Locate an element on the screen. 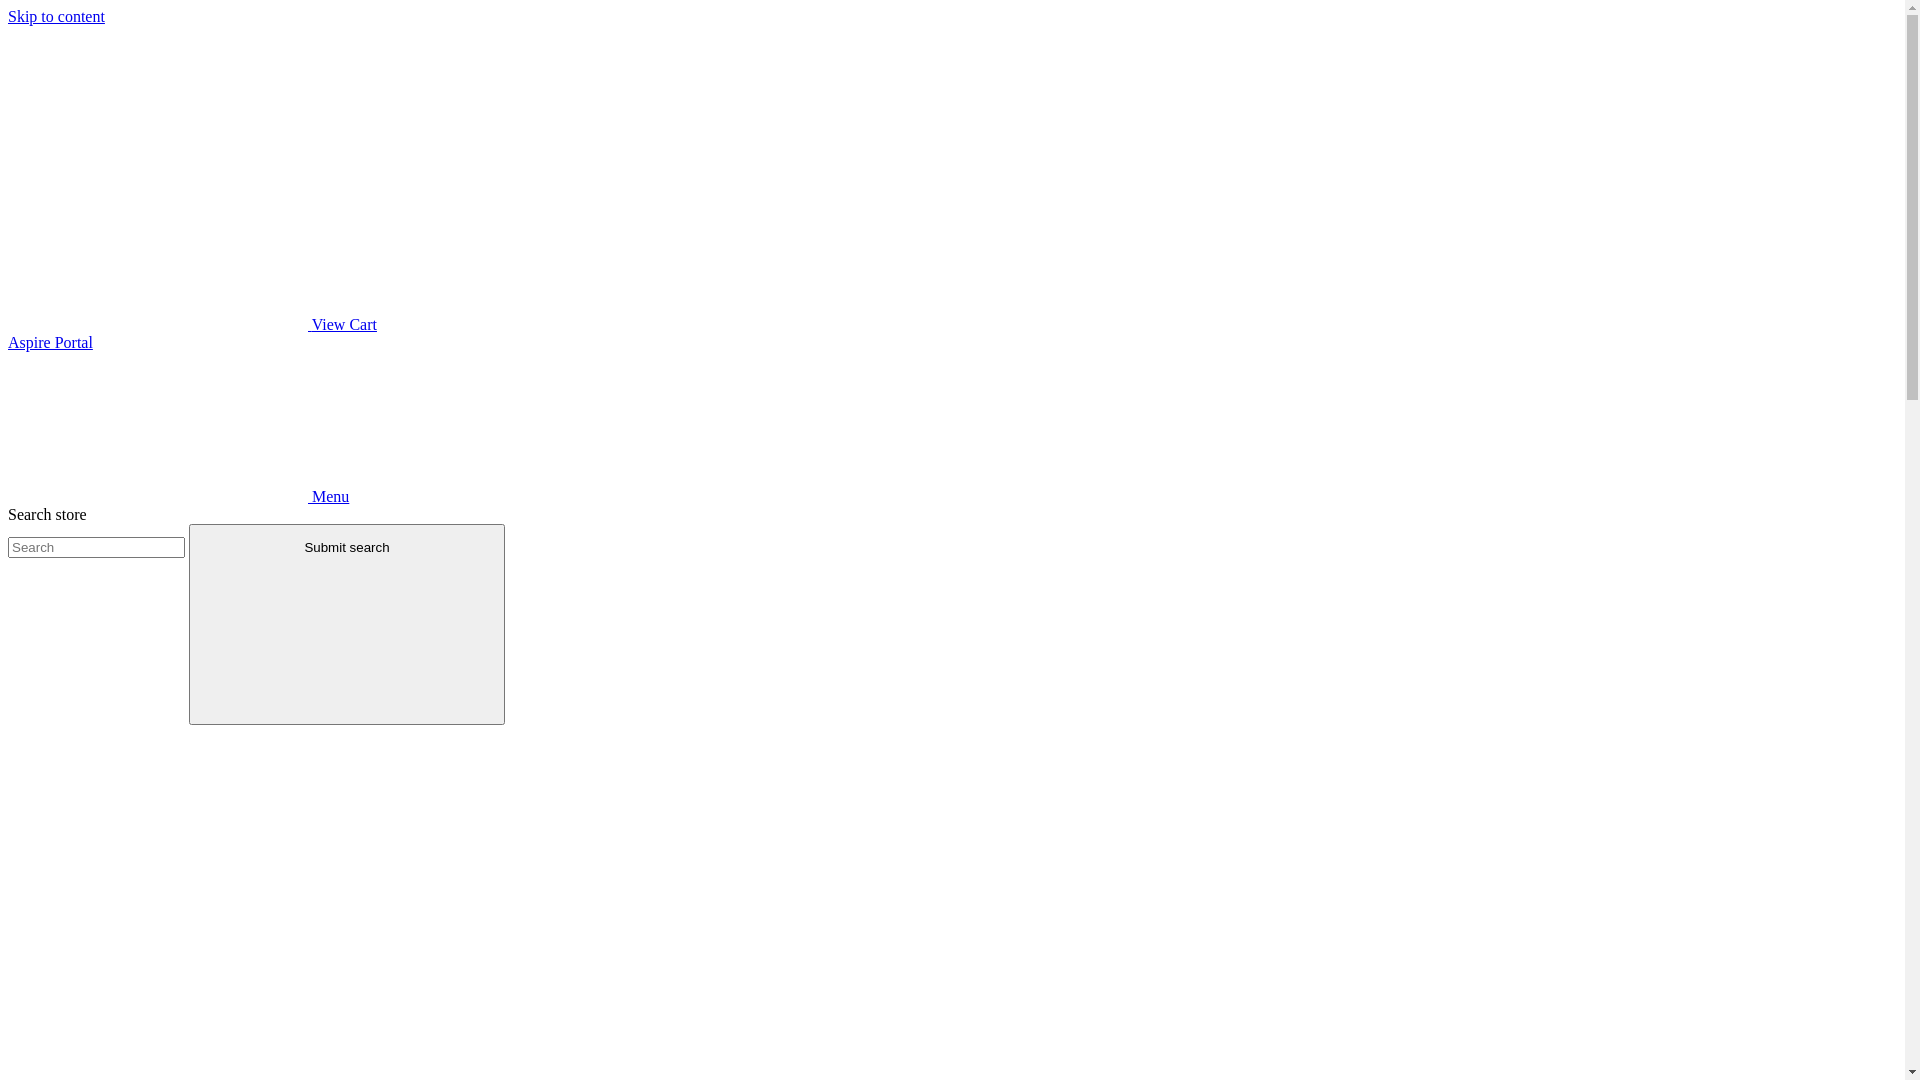 Image resolution: width=1920 pixels, height=1080 pixels. My Account is located at coordinates (1852, 343).